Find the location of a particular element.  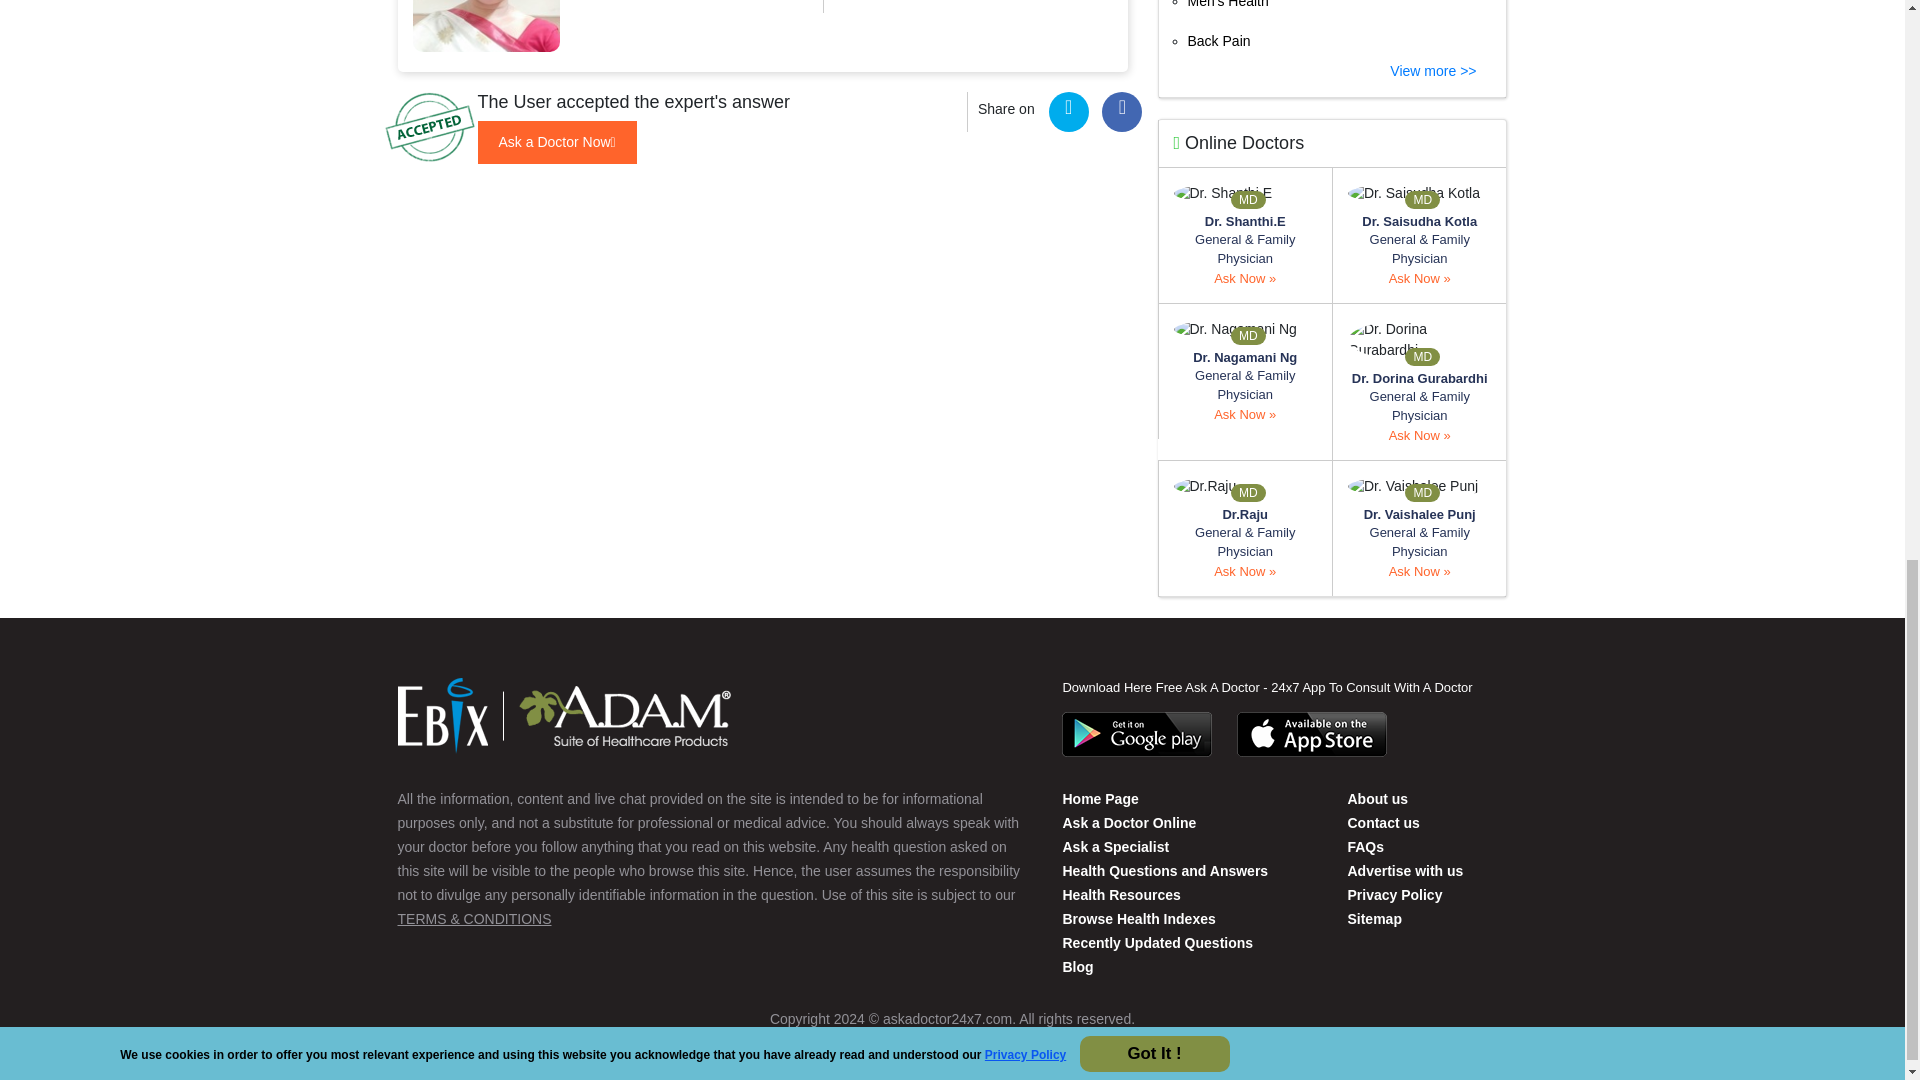

Ask a Specialist is located at coordinates (1115, 847).